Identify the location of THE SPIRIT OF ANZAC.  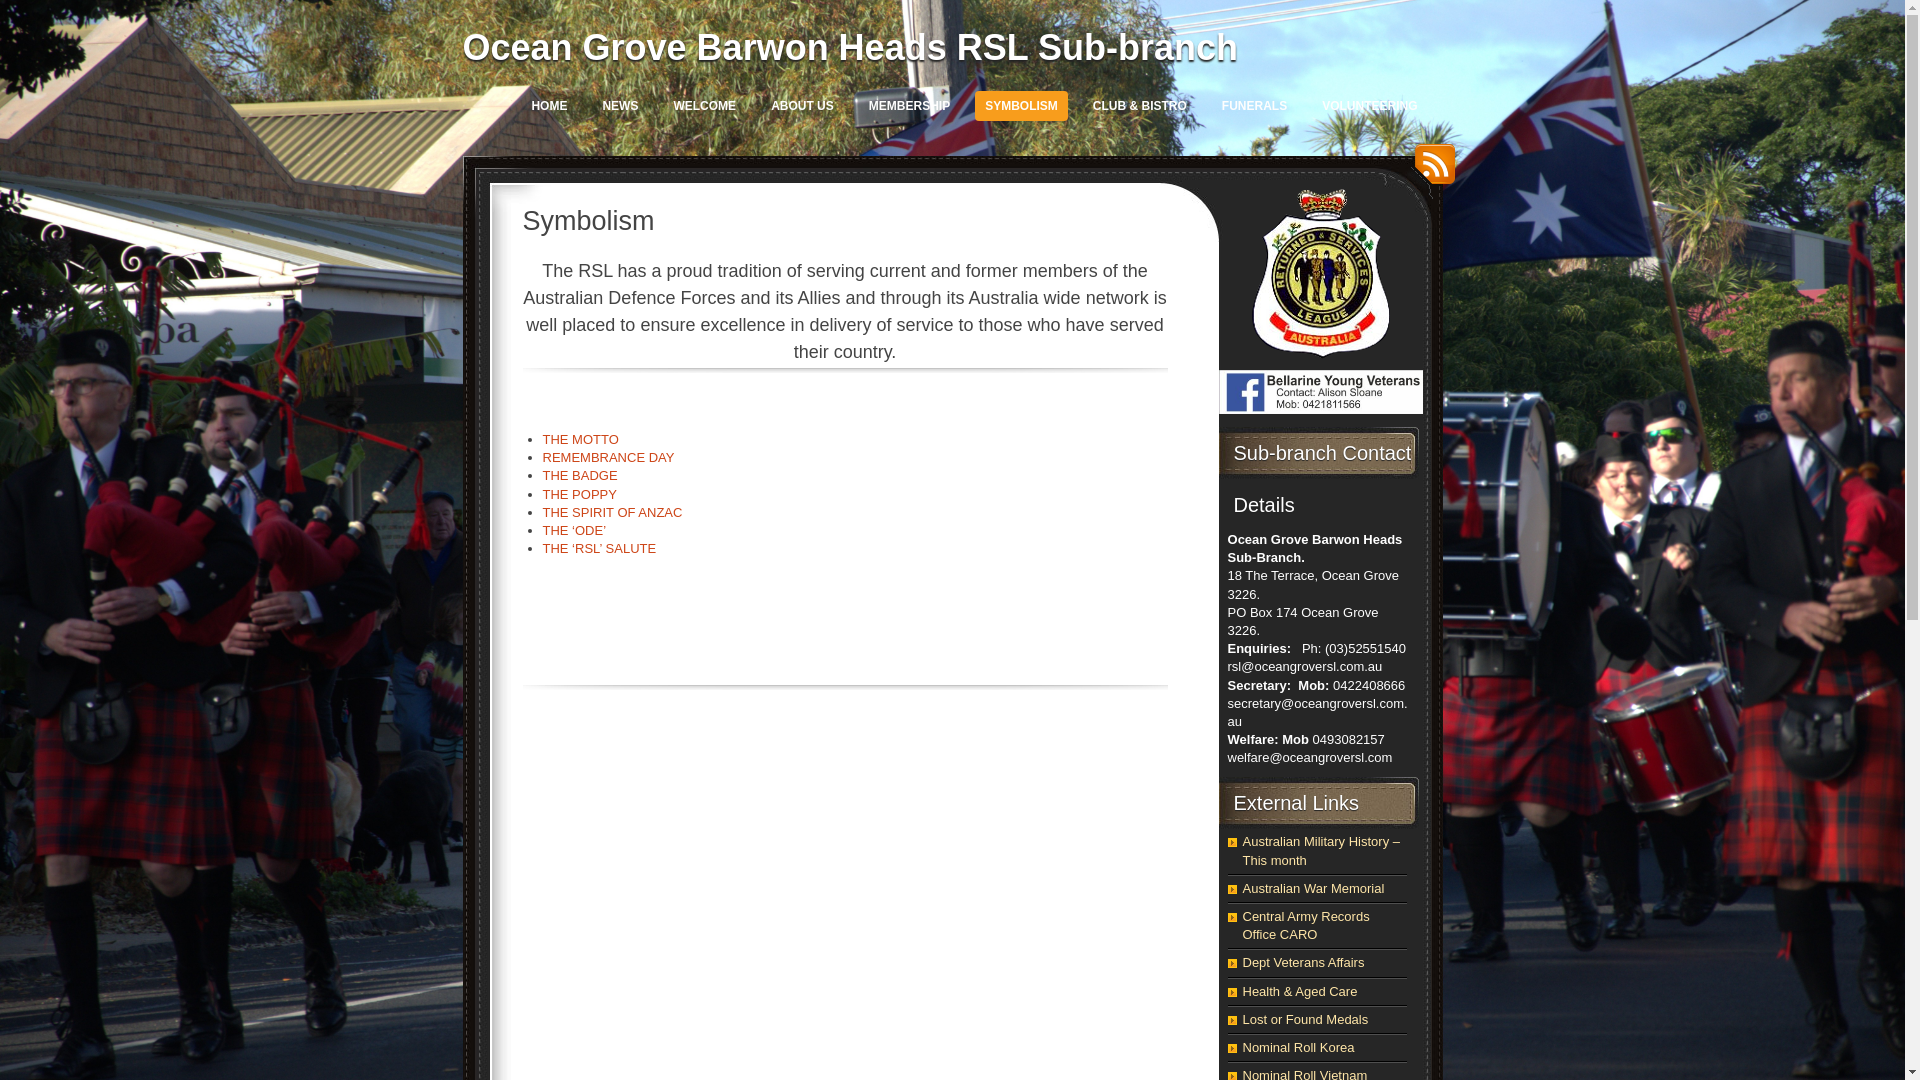
(612, 512).